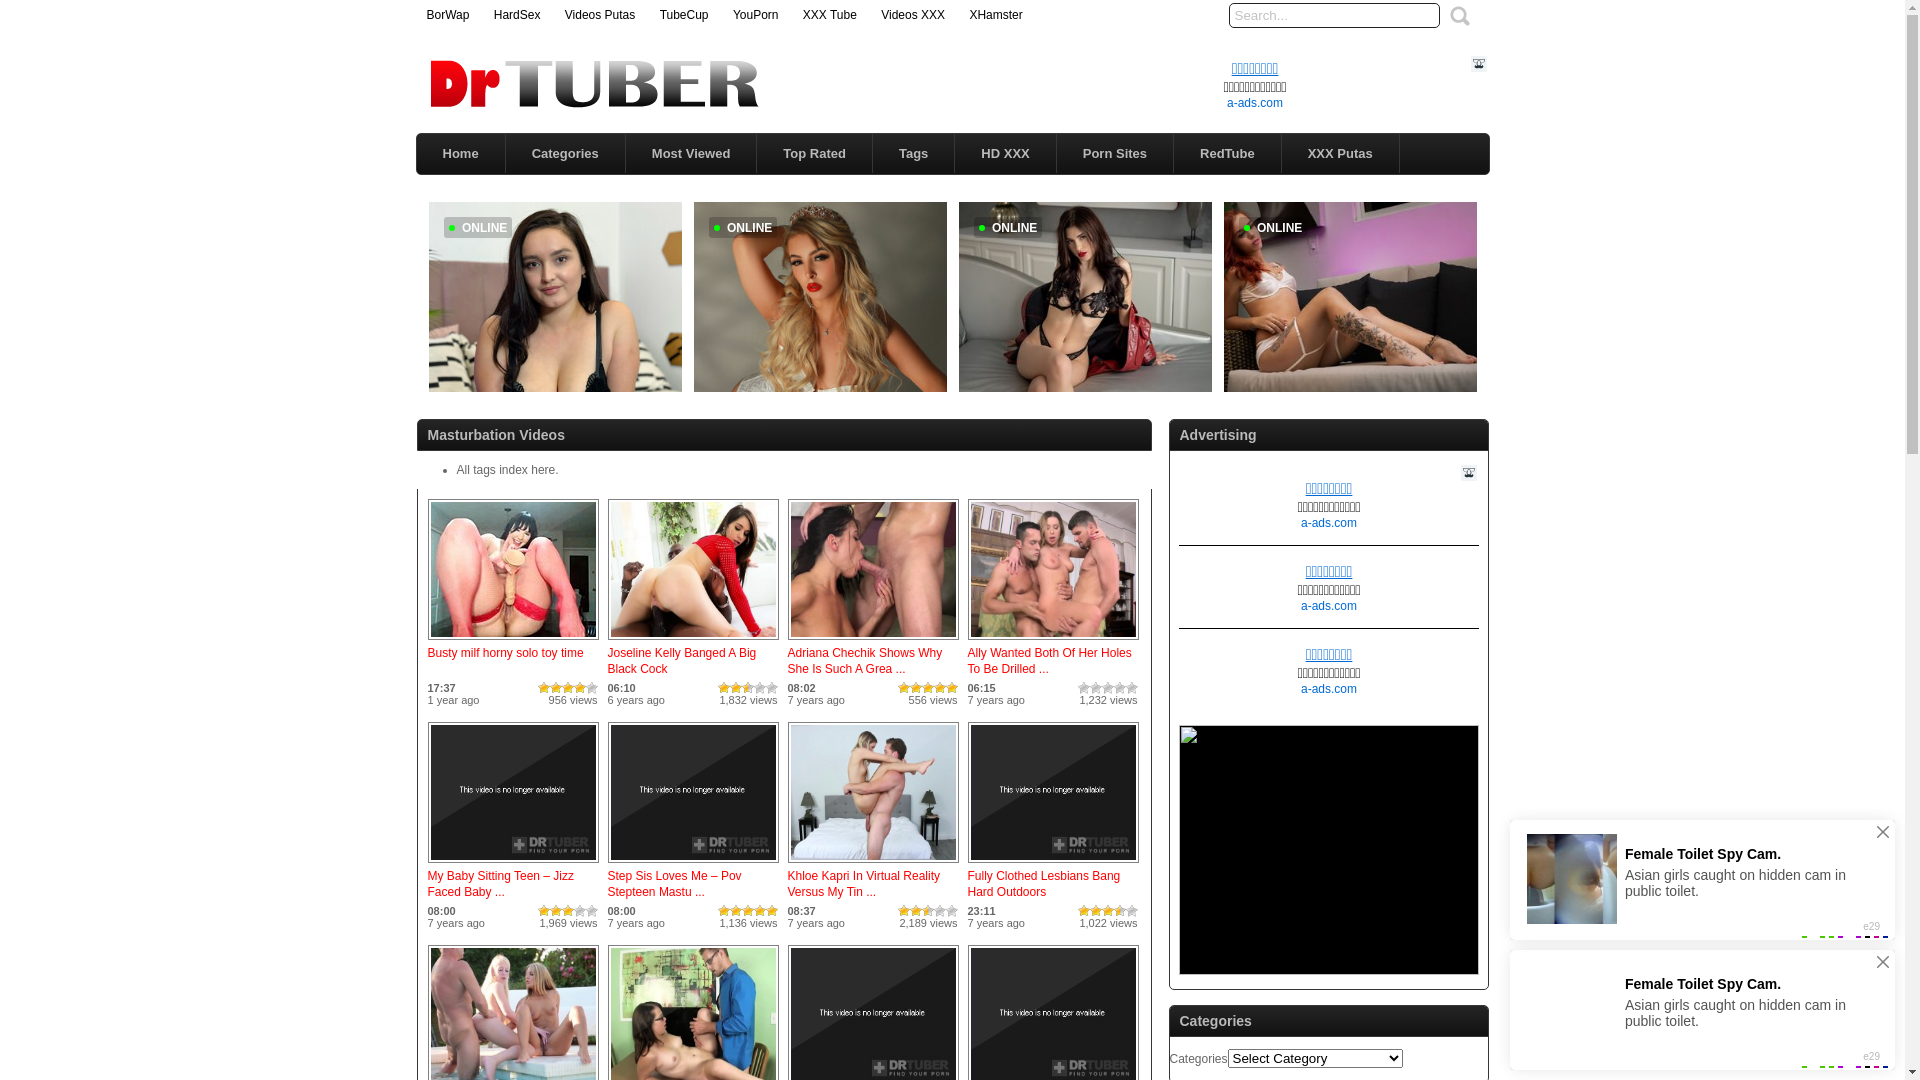 The width and height of the screenshot is (1920, 1080). Describe the element at coordinates (1005, 154) in the screenshot. I see `HD XXX` at that location.